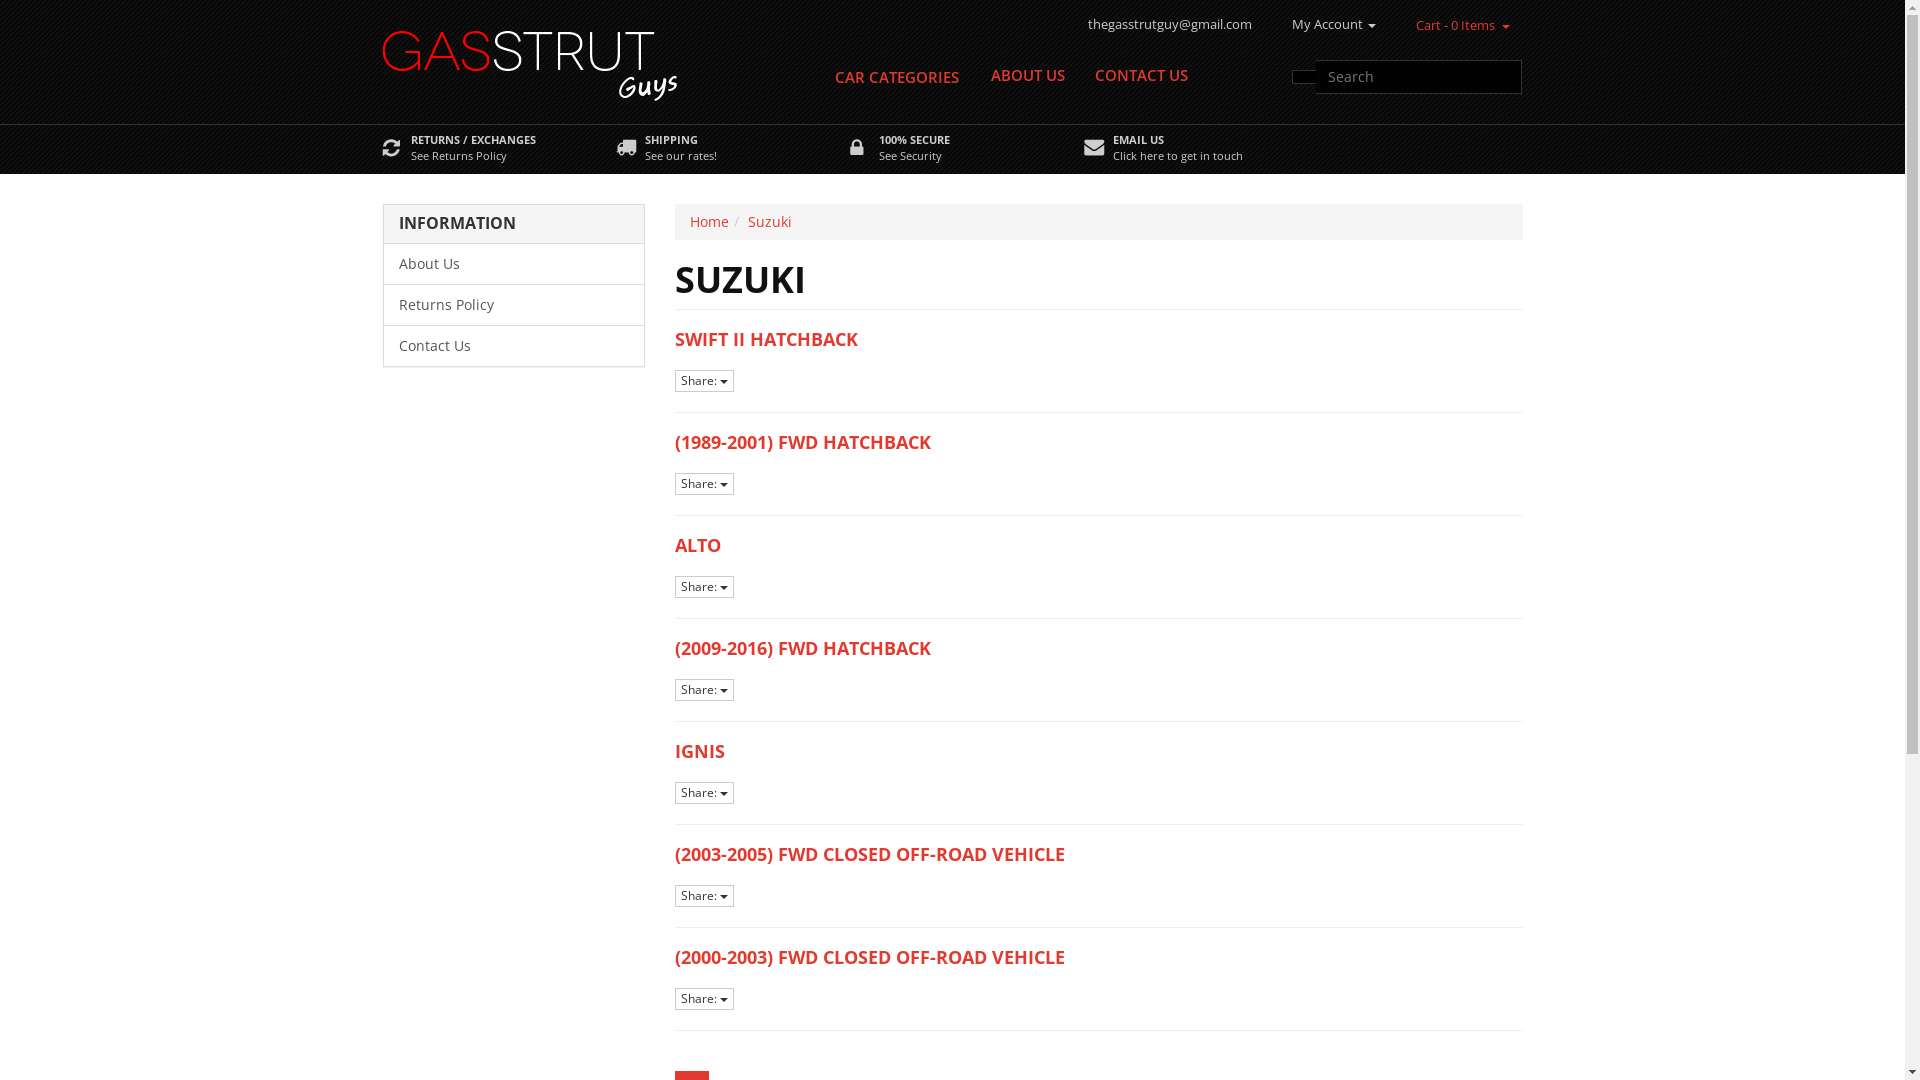 The width and height of the screenshot is (1920, 1080). Describe the element at coordinates (1028, 75) in the screenshot. I see `ABOUT US` at that location.